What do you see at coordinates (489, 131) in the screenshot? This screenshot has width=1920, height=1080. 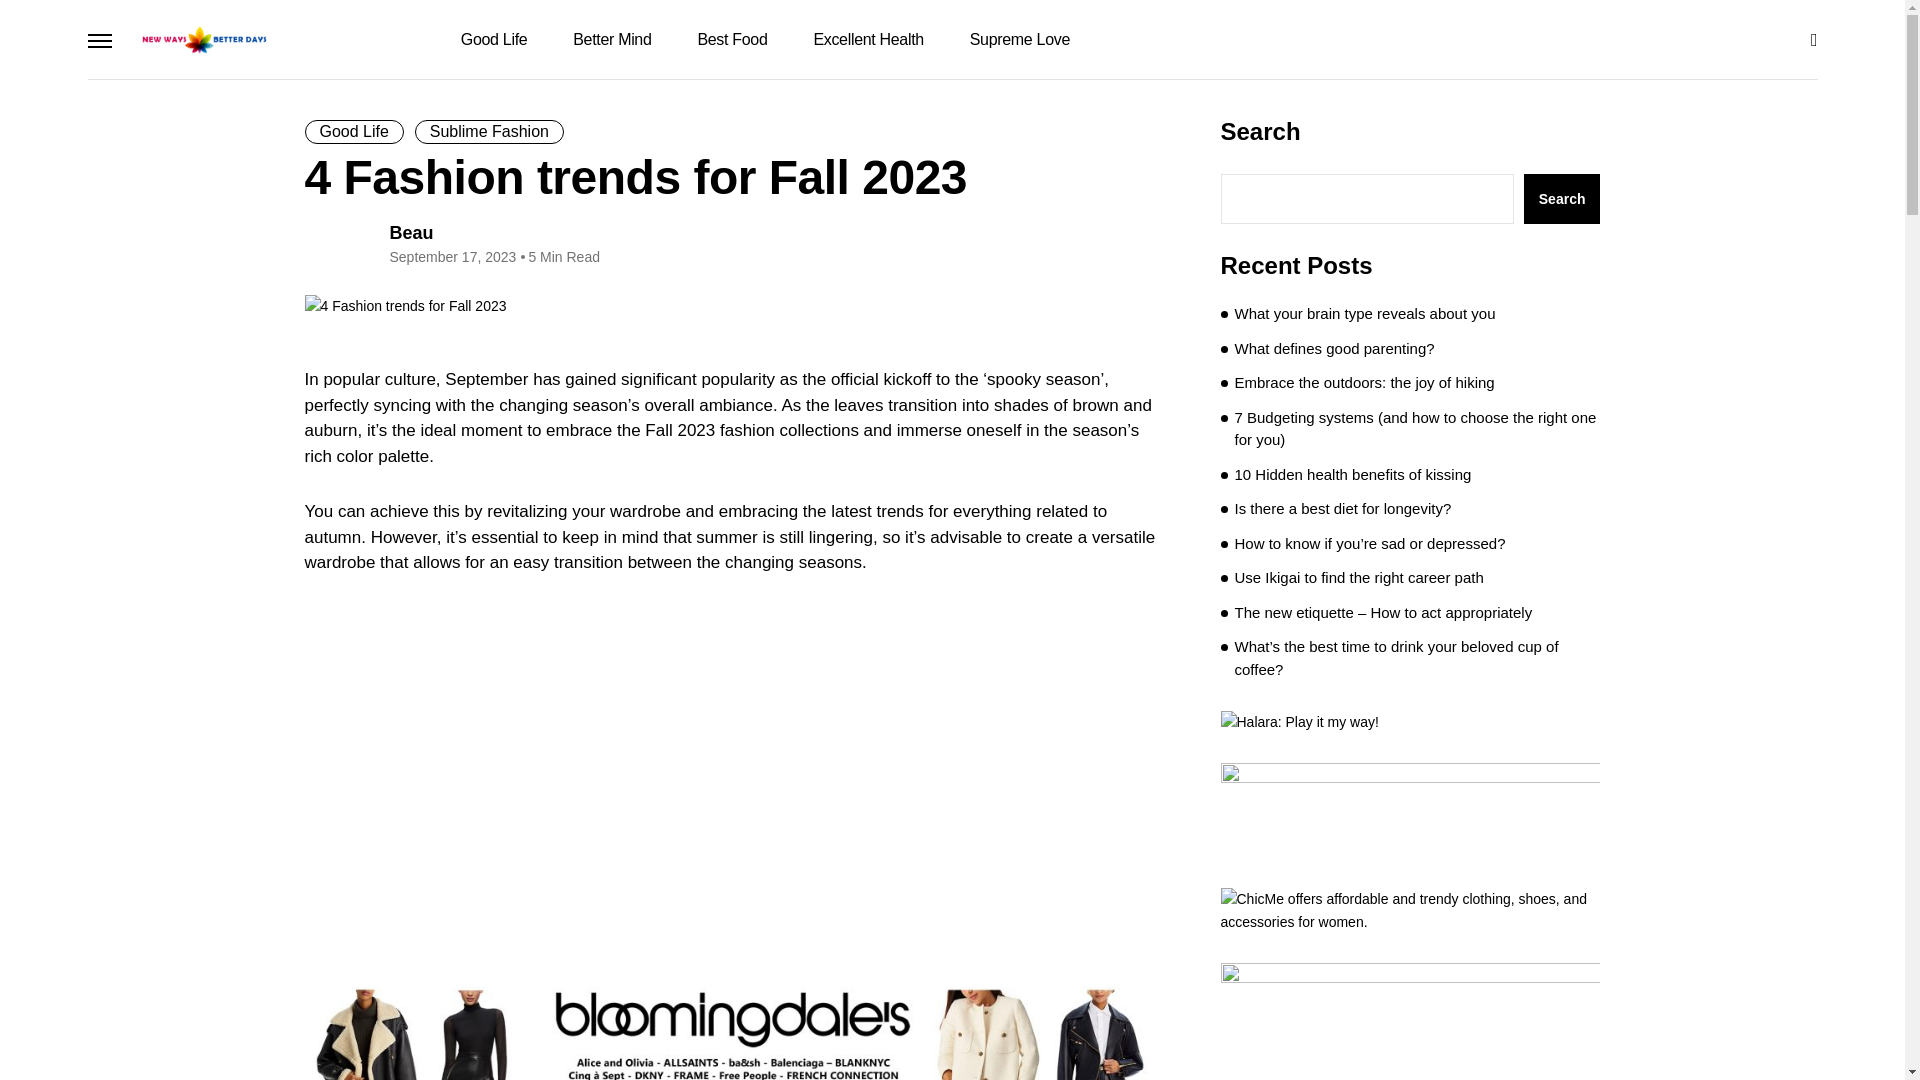 I see `Sublime Fashion` at bounding box center [489, 131].